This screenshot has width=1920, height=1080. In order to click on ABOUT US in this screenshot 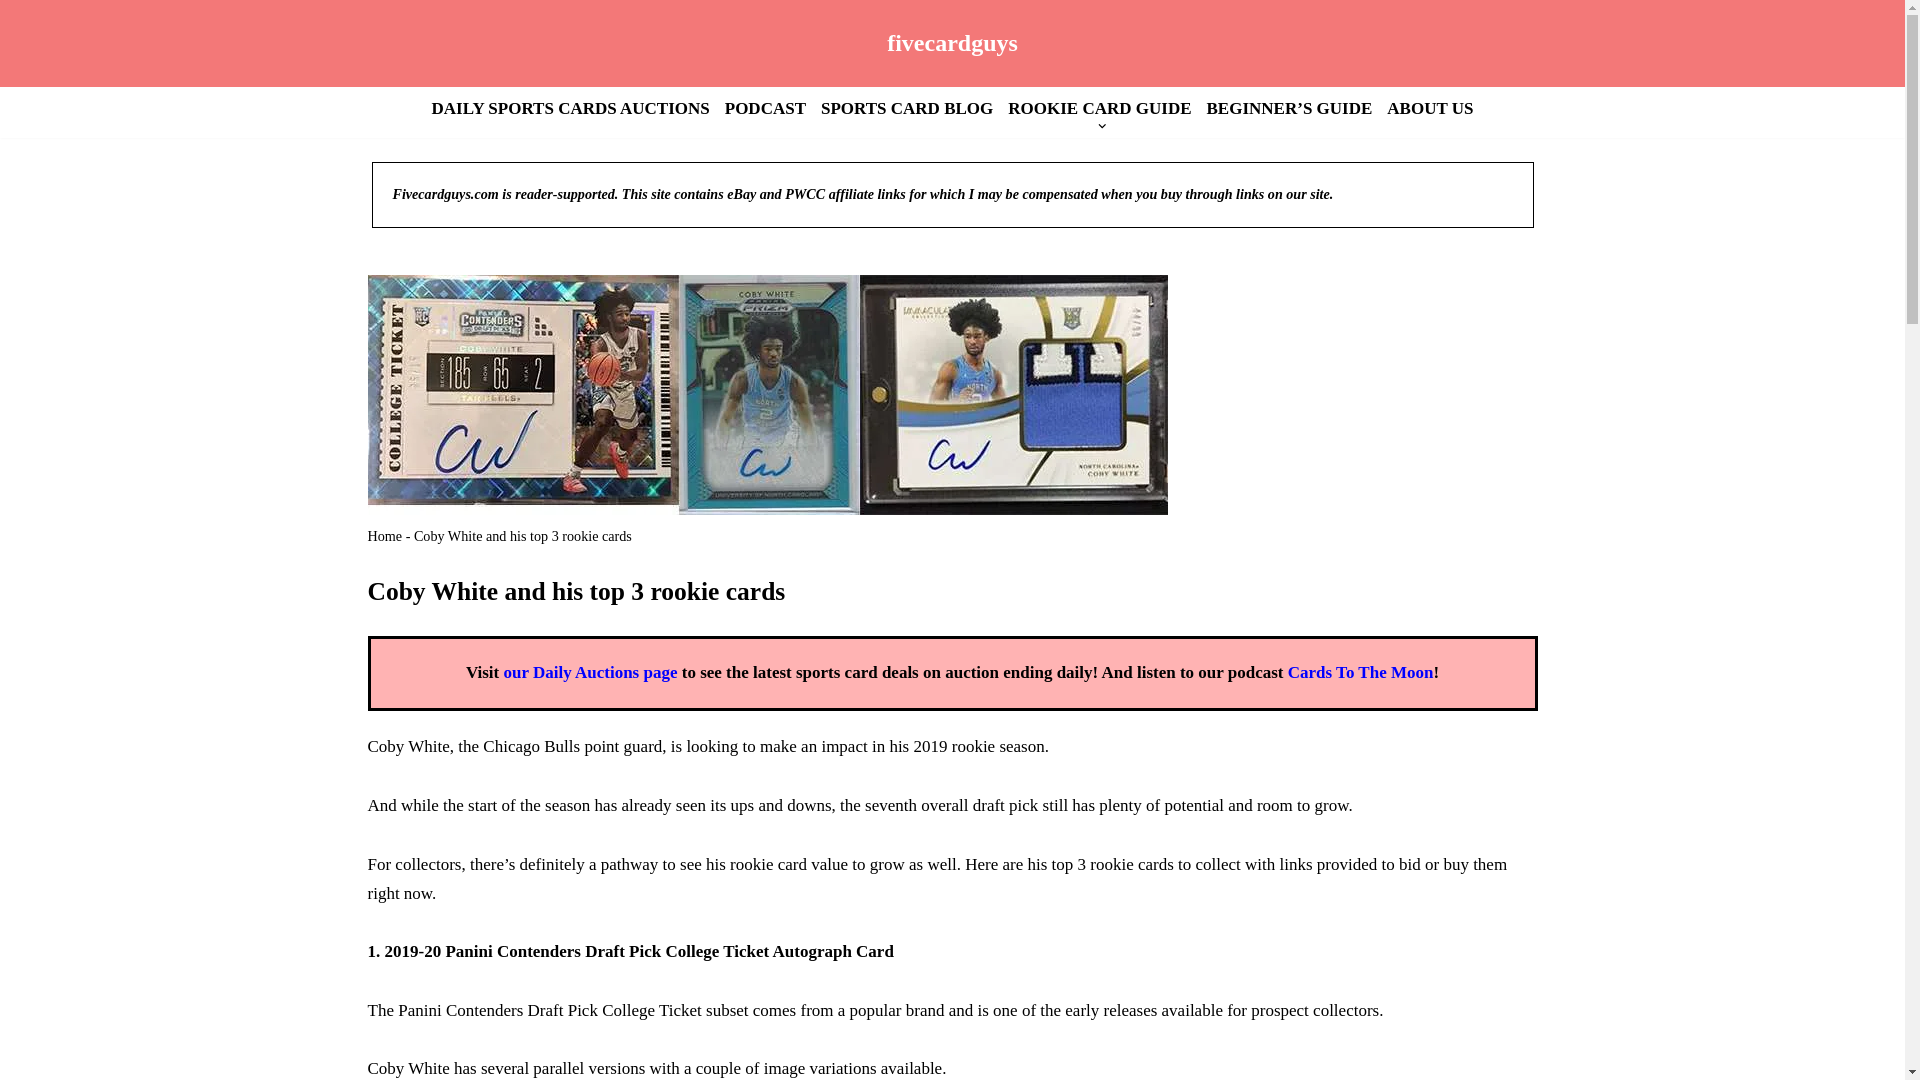, I will do `click(1429, 108)`.